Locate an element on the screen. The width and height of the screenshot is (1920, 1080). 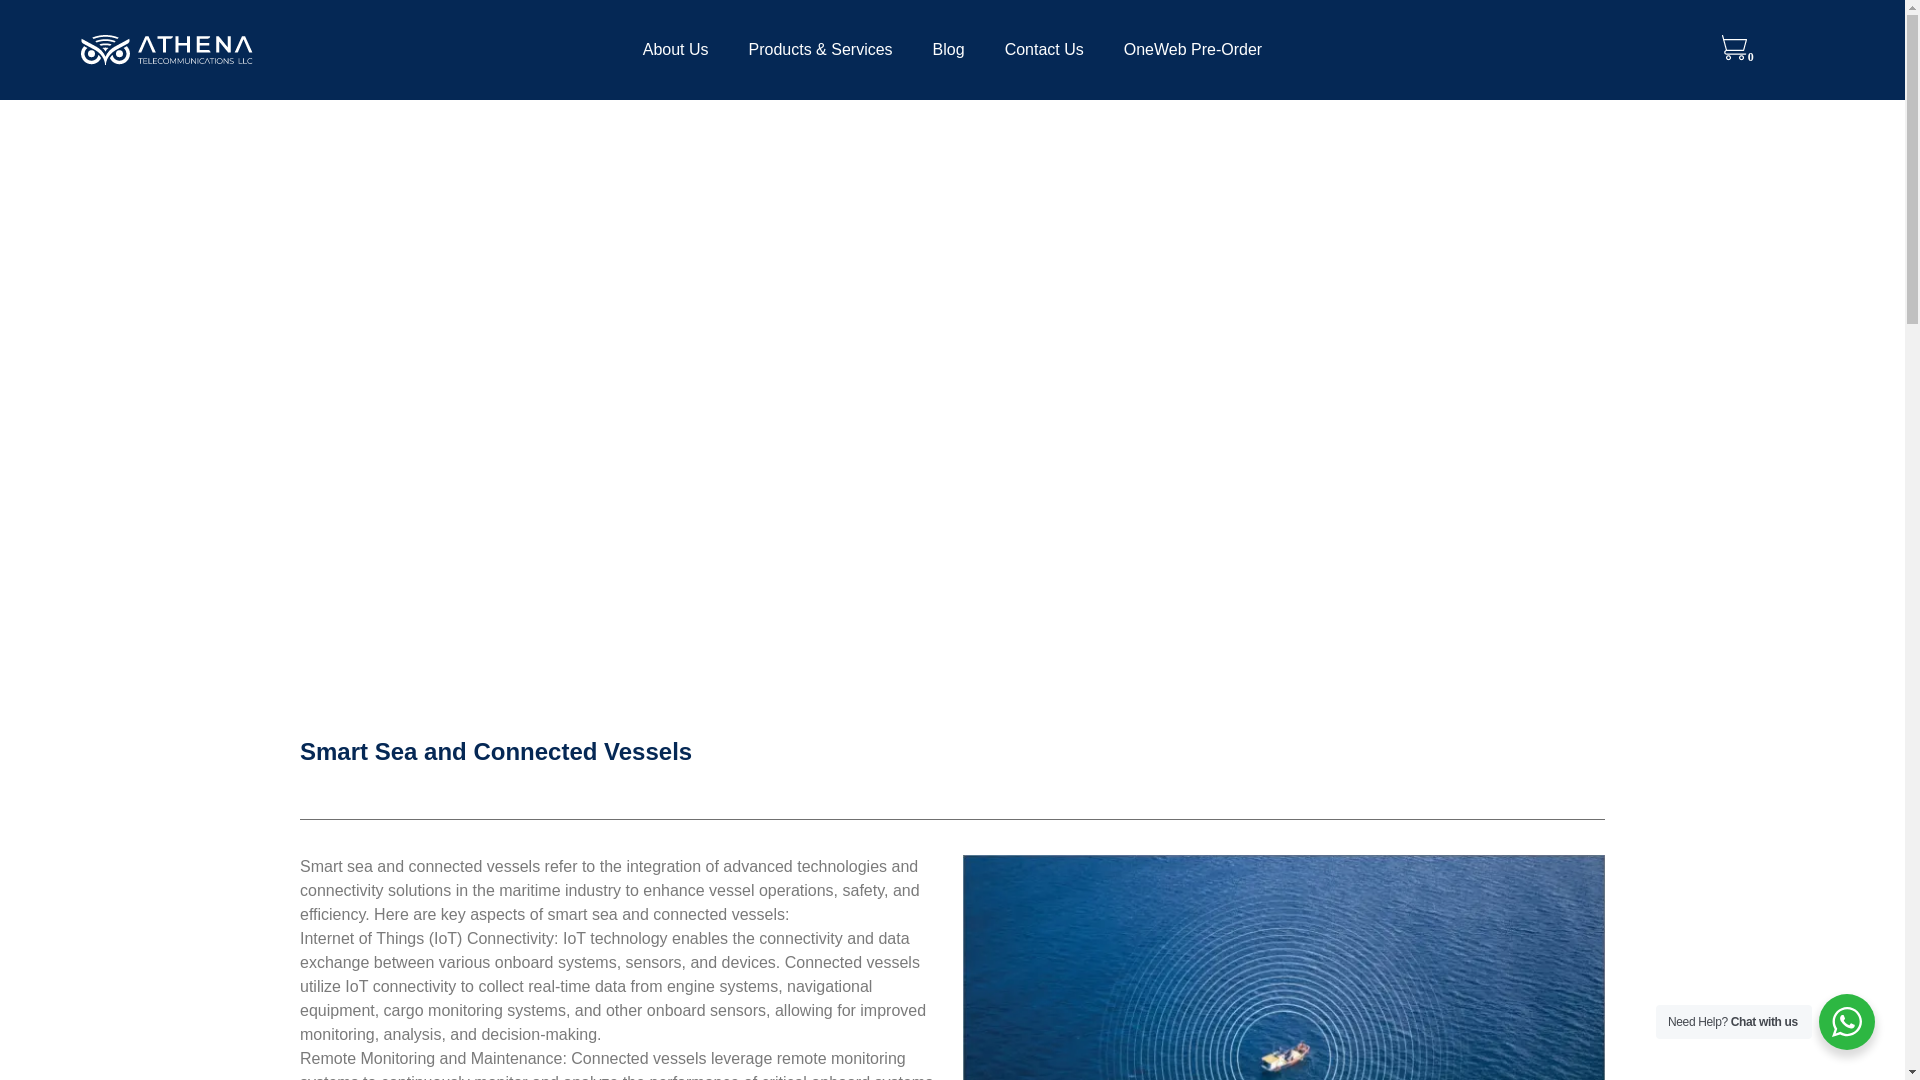
0 is located at coordinates (1738, 56).